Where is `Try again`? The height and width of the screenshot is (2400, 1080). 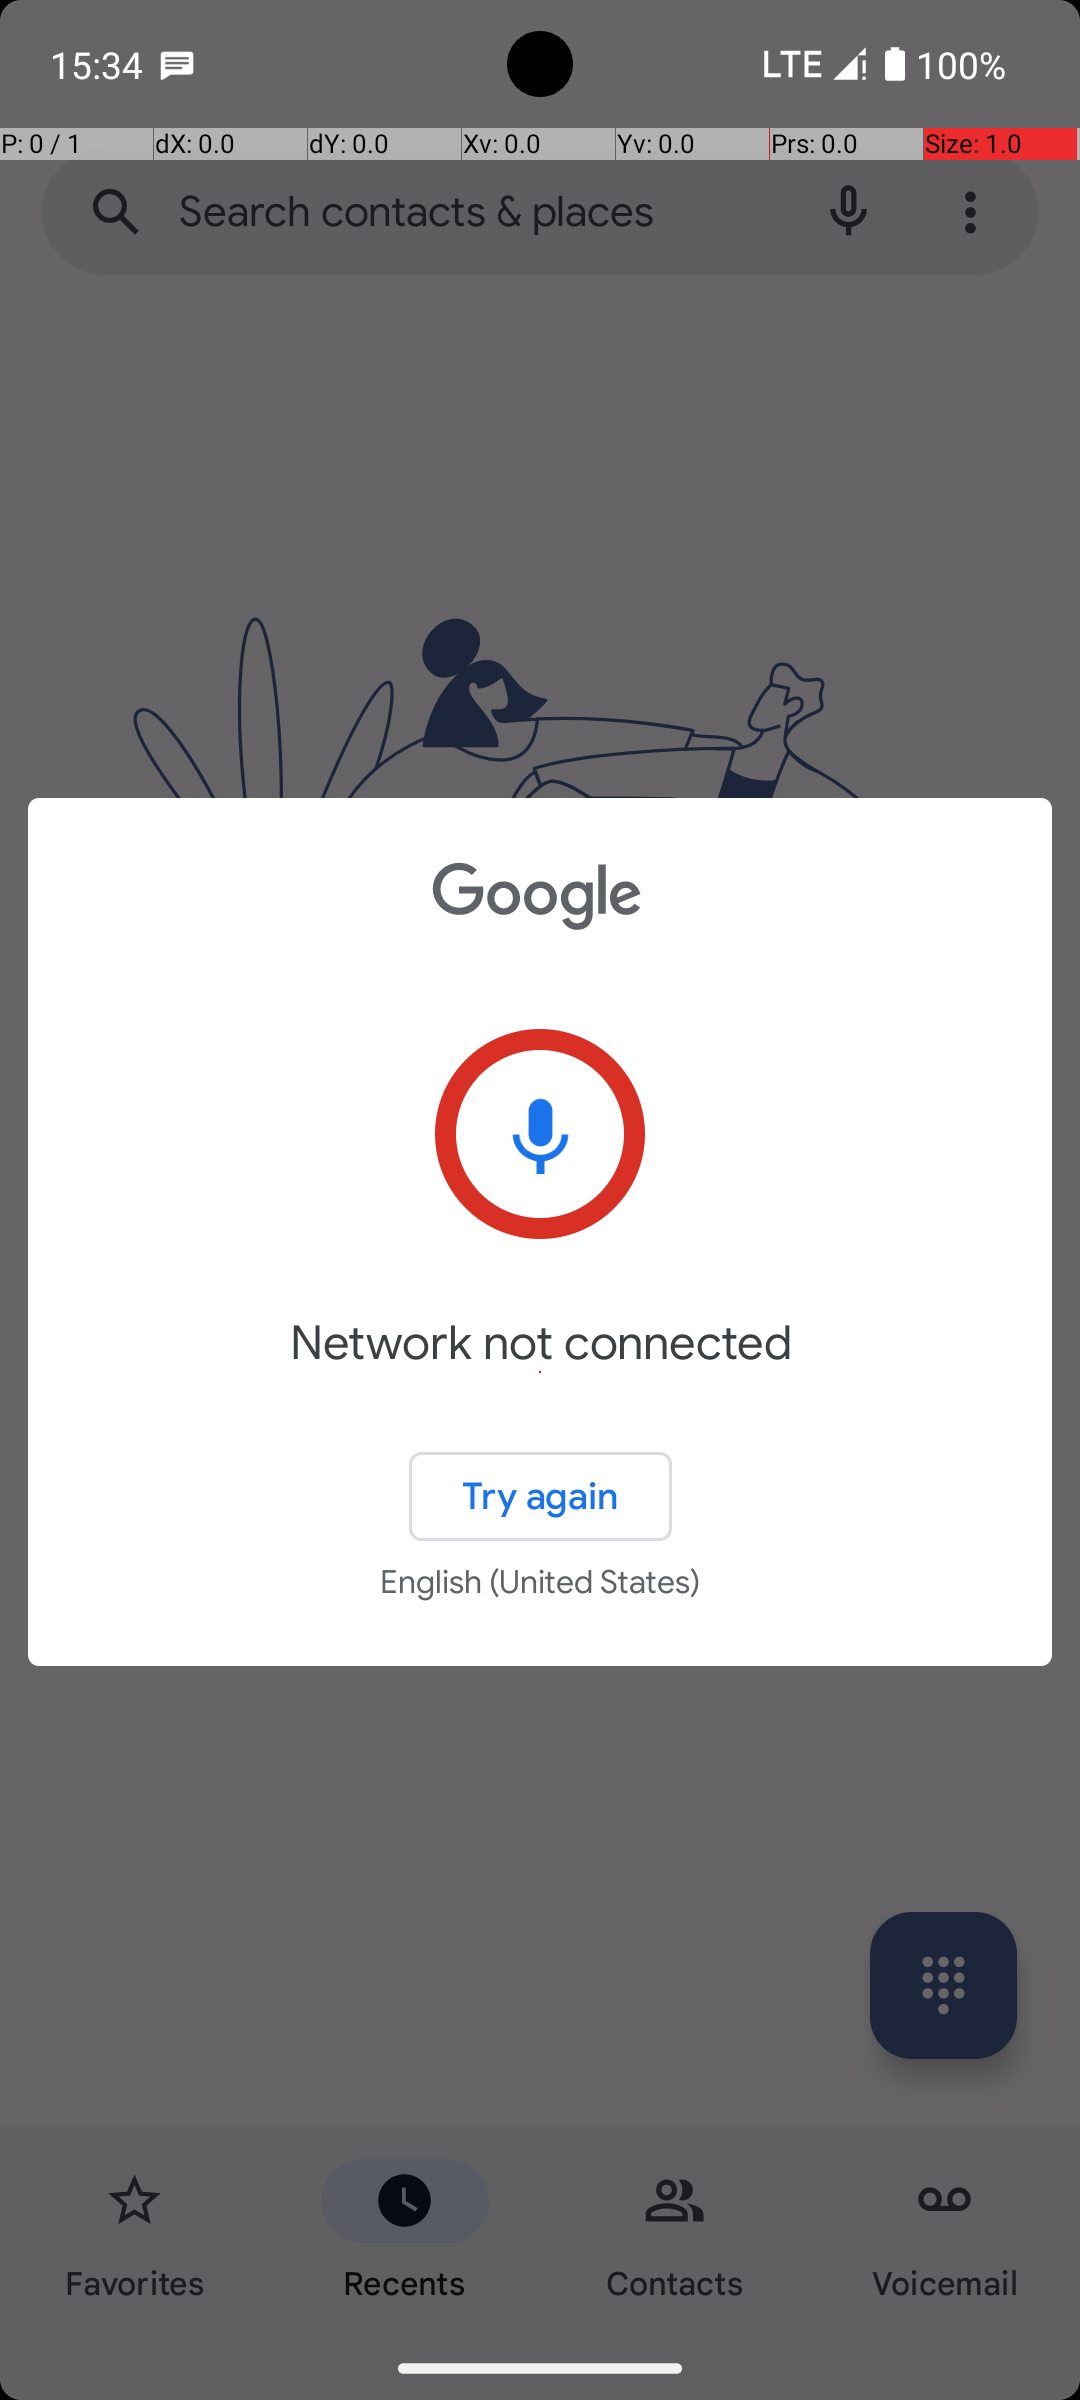 Try again is located at coordinates (540, 1496).